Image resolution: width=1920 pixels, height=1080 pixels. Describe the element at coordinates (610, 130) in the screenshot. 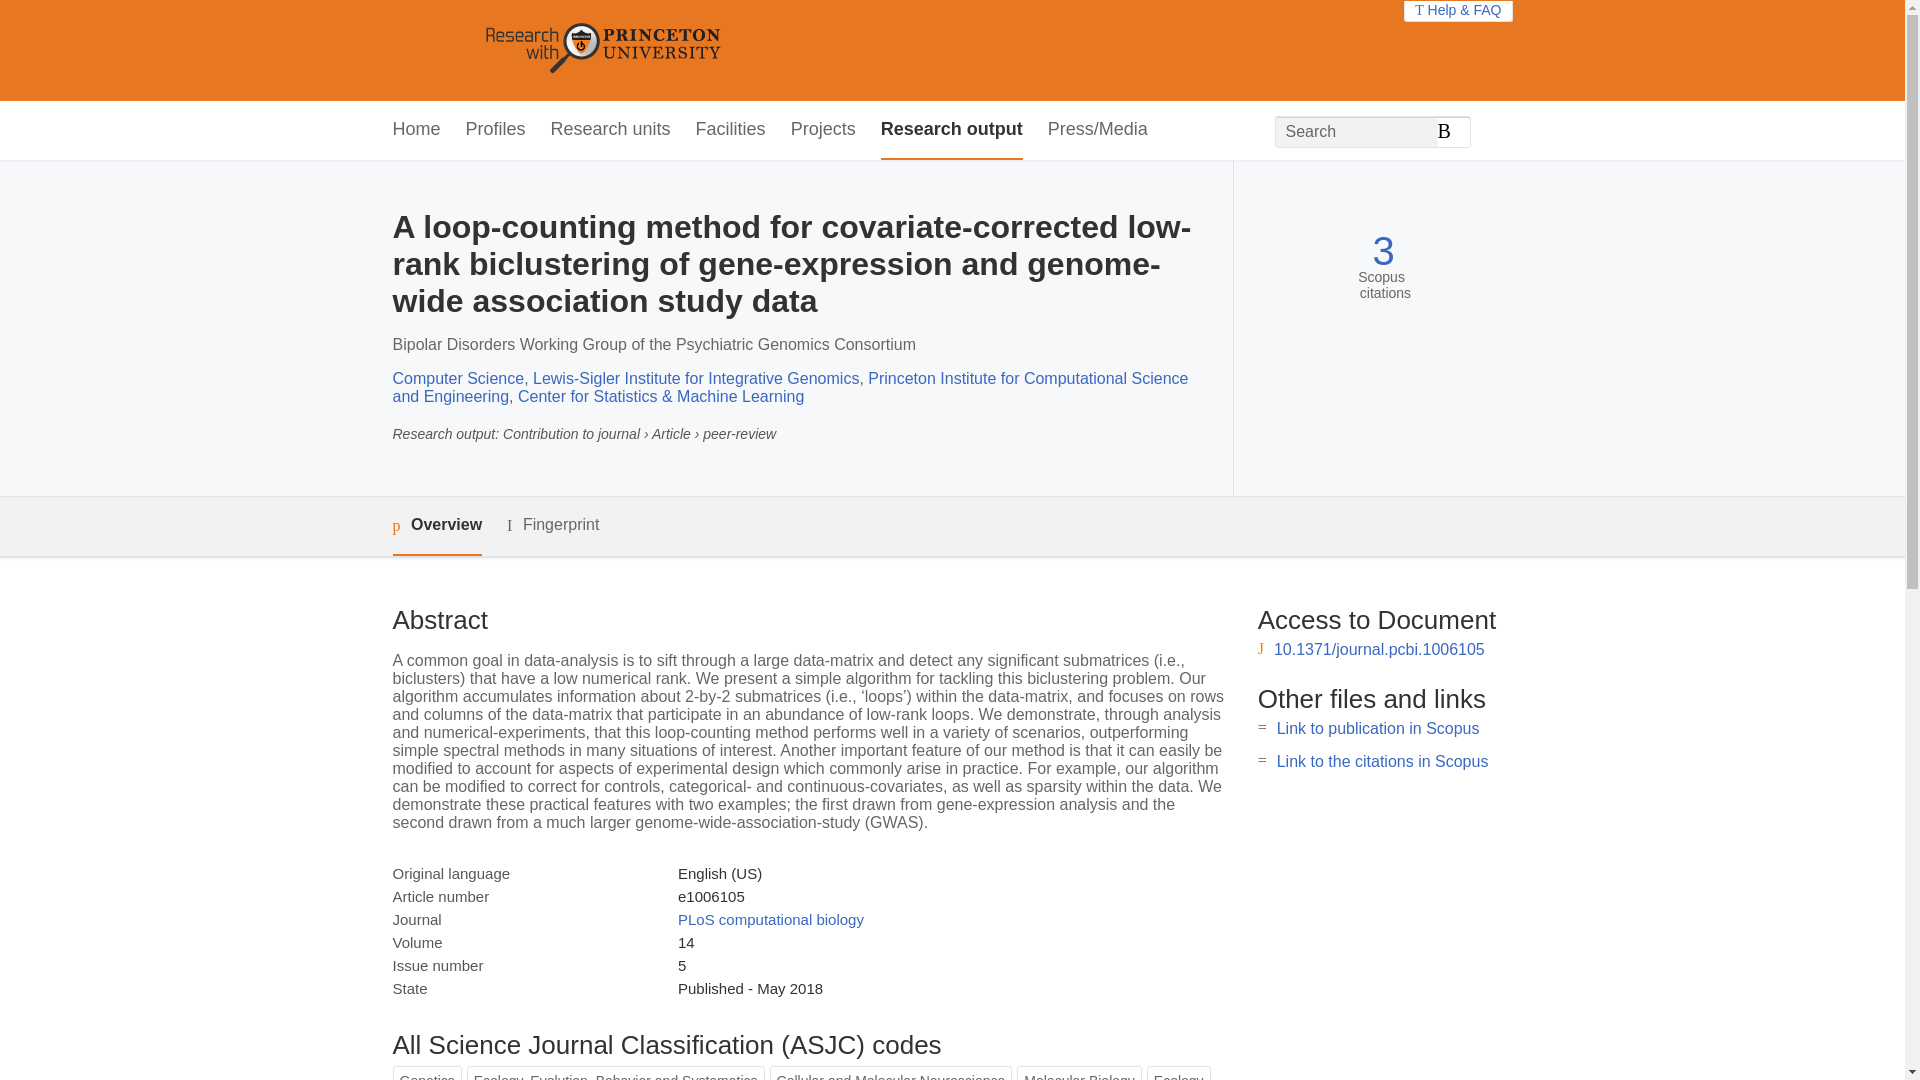

I see `Research units` at that location.